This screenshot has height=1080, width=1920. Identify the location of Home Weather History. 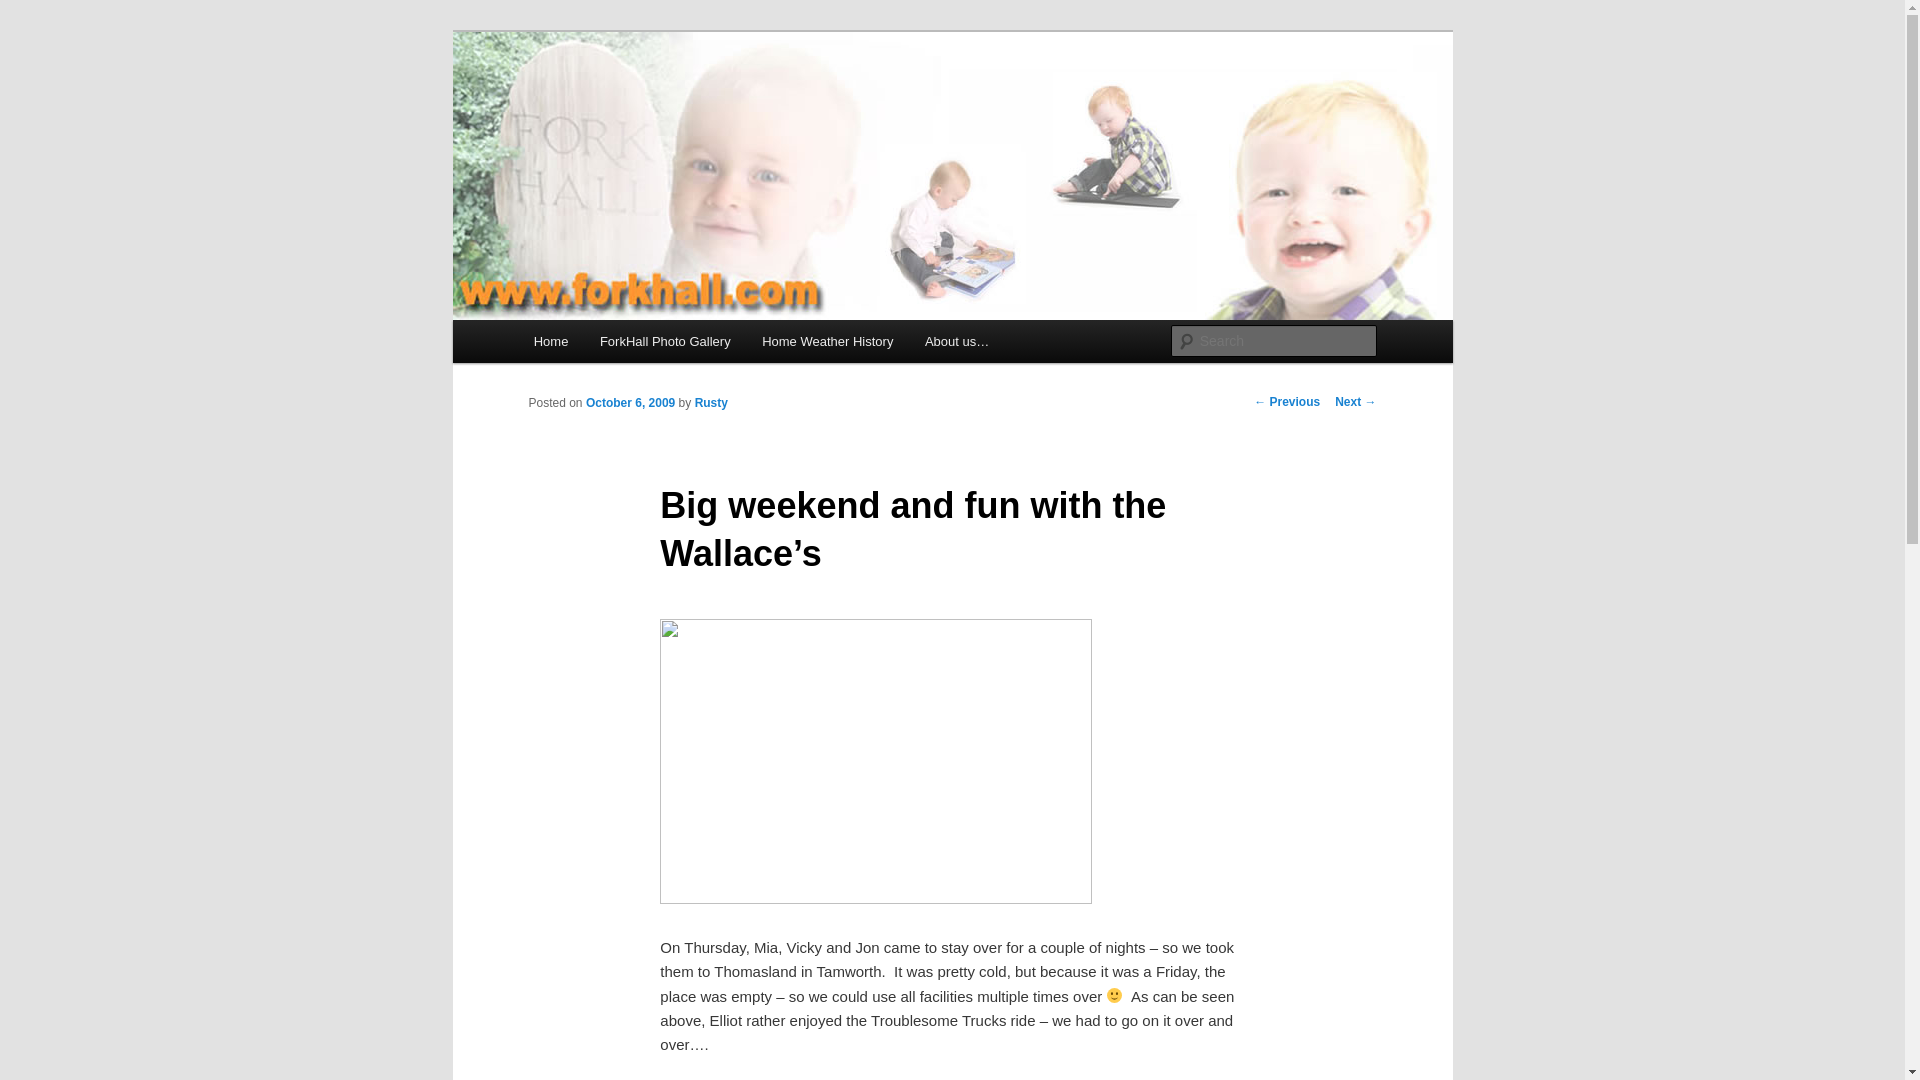
(827, 340).